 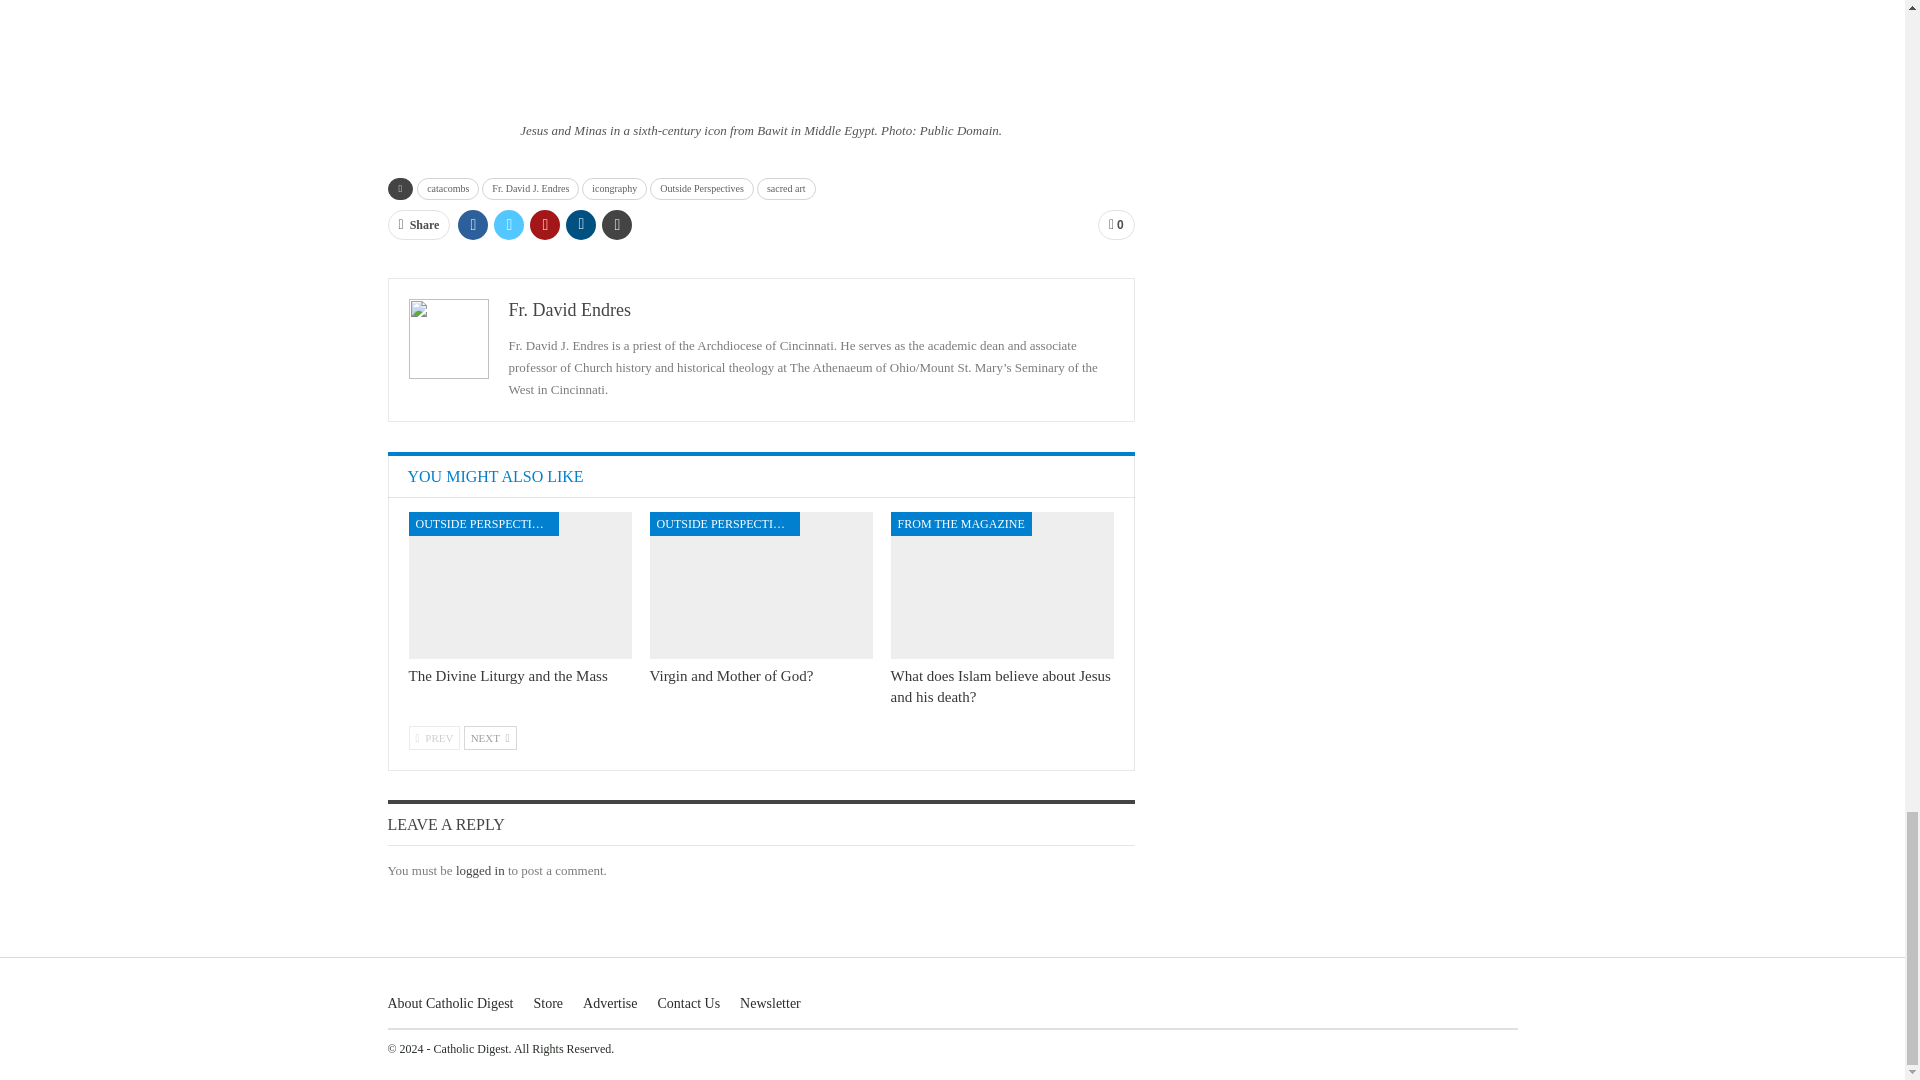 What do you see at coordinates (762, 584) in the screenshot?
I see `Virgin and Mother of God?` at bounding box center [762, 584].